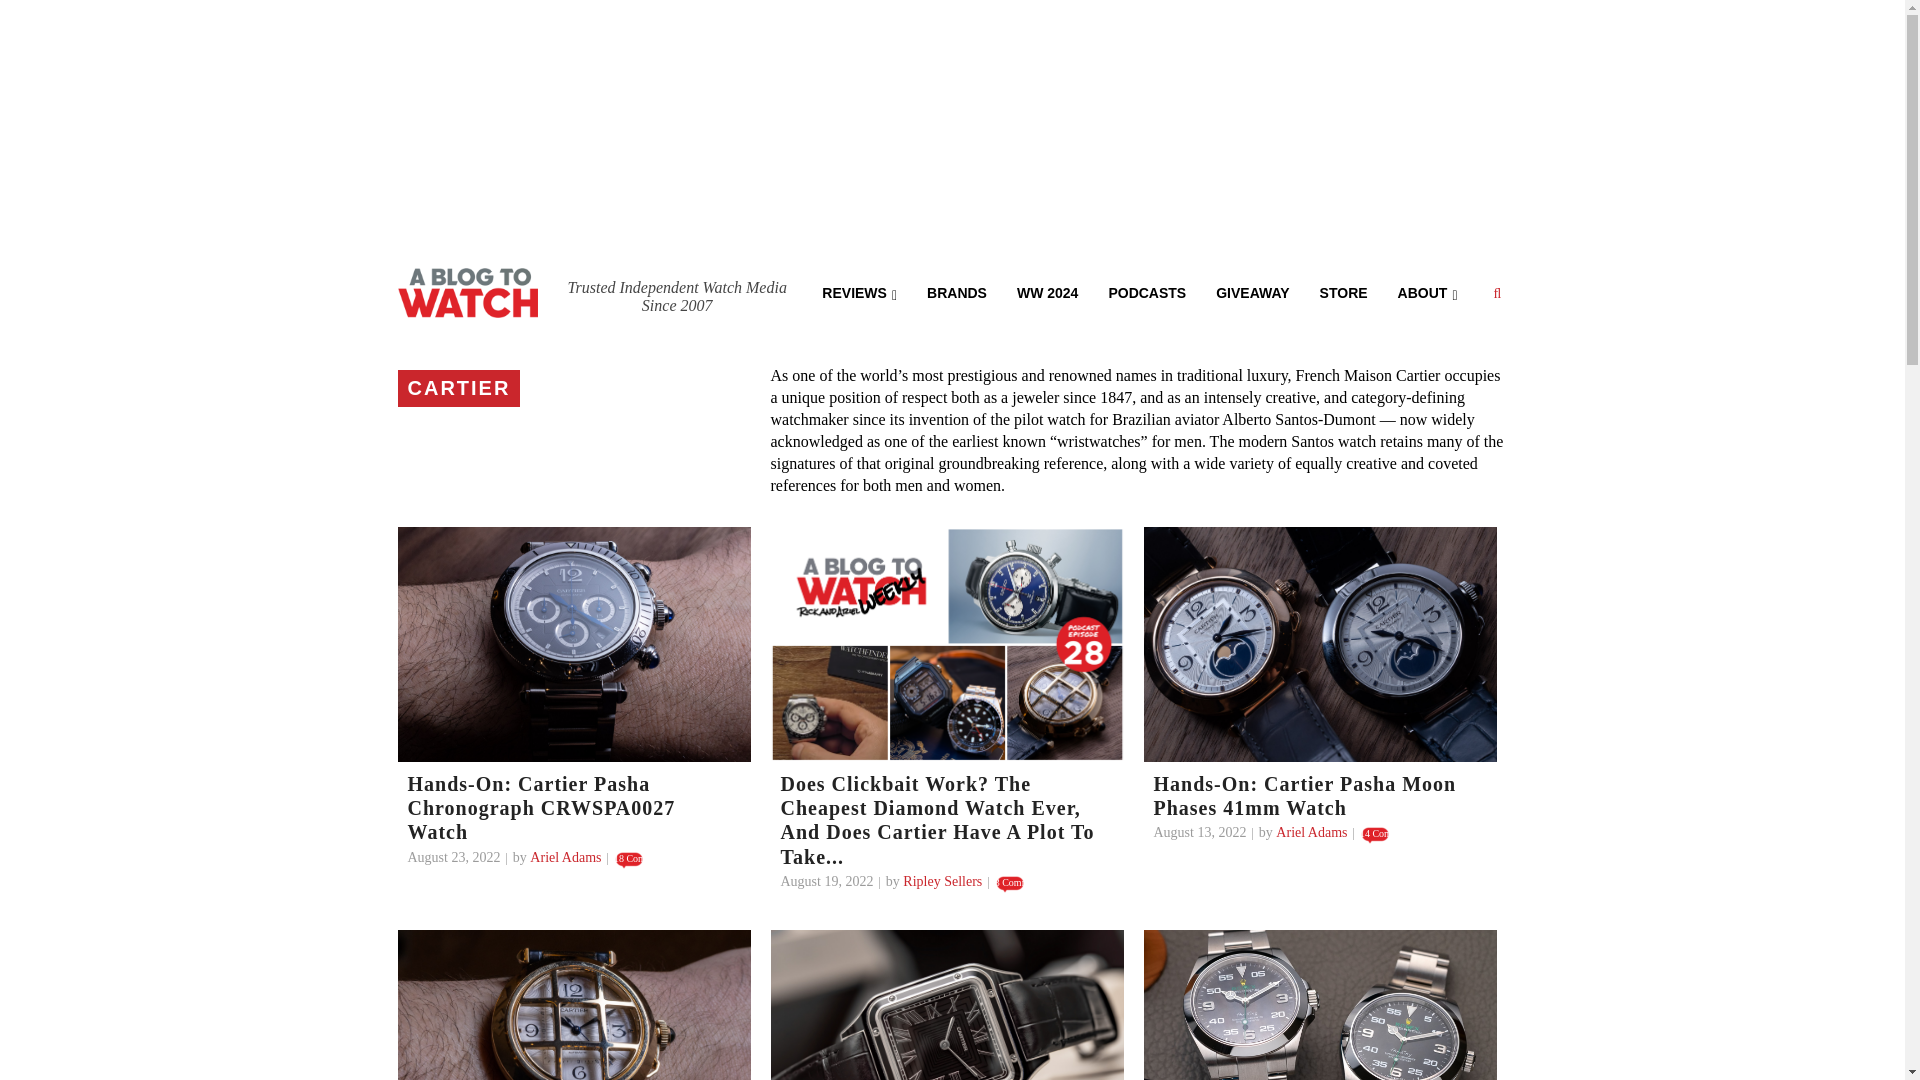 The image size is (1920, 1080). Describe the element at coordinates (1320, 644) in the screenshot. I see `Hands-On: Cartier Pasha Moon Phases 41mm Watch` at that location.